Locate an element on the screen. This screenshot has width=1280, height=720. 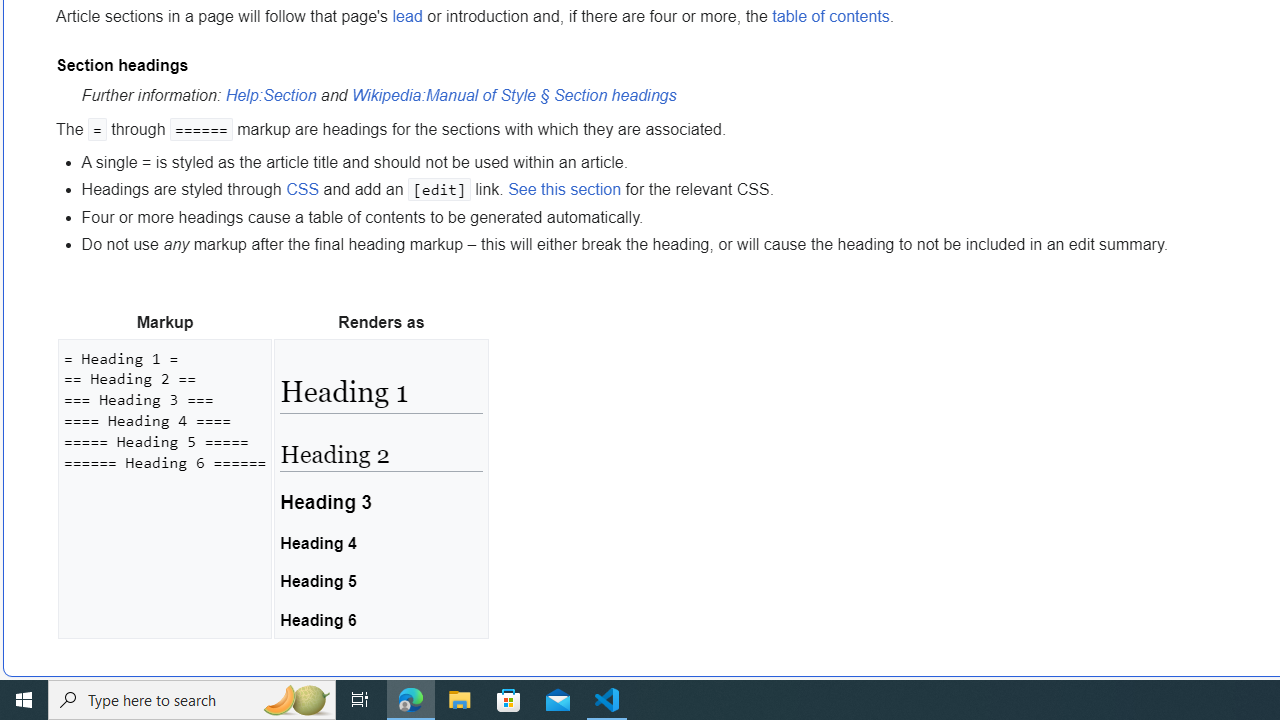
Heading 1 Heading 2 Heading 3 Heading 4 Heading 5 Heading 6 is located at coordinates (380, 488).